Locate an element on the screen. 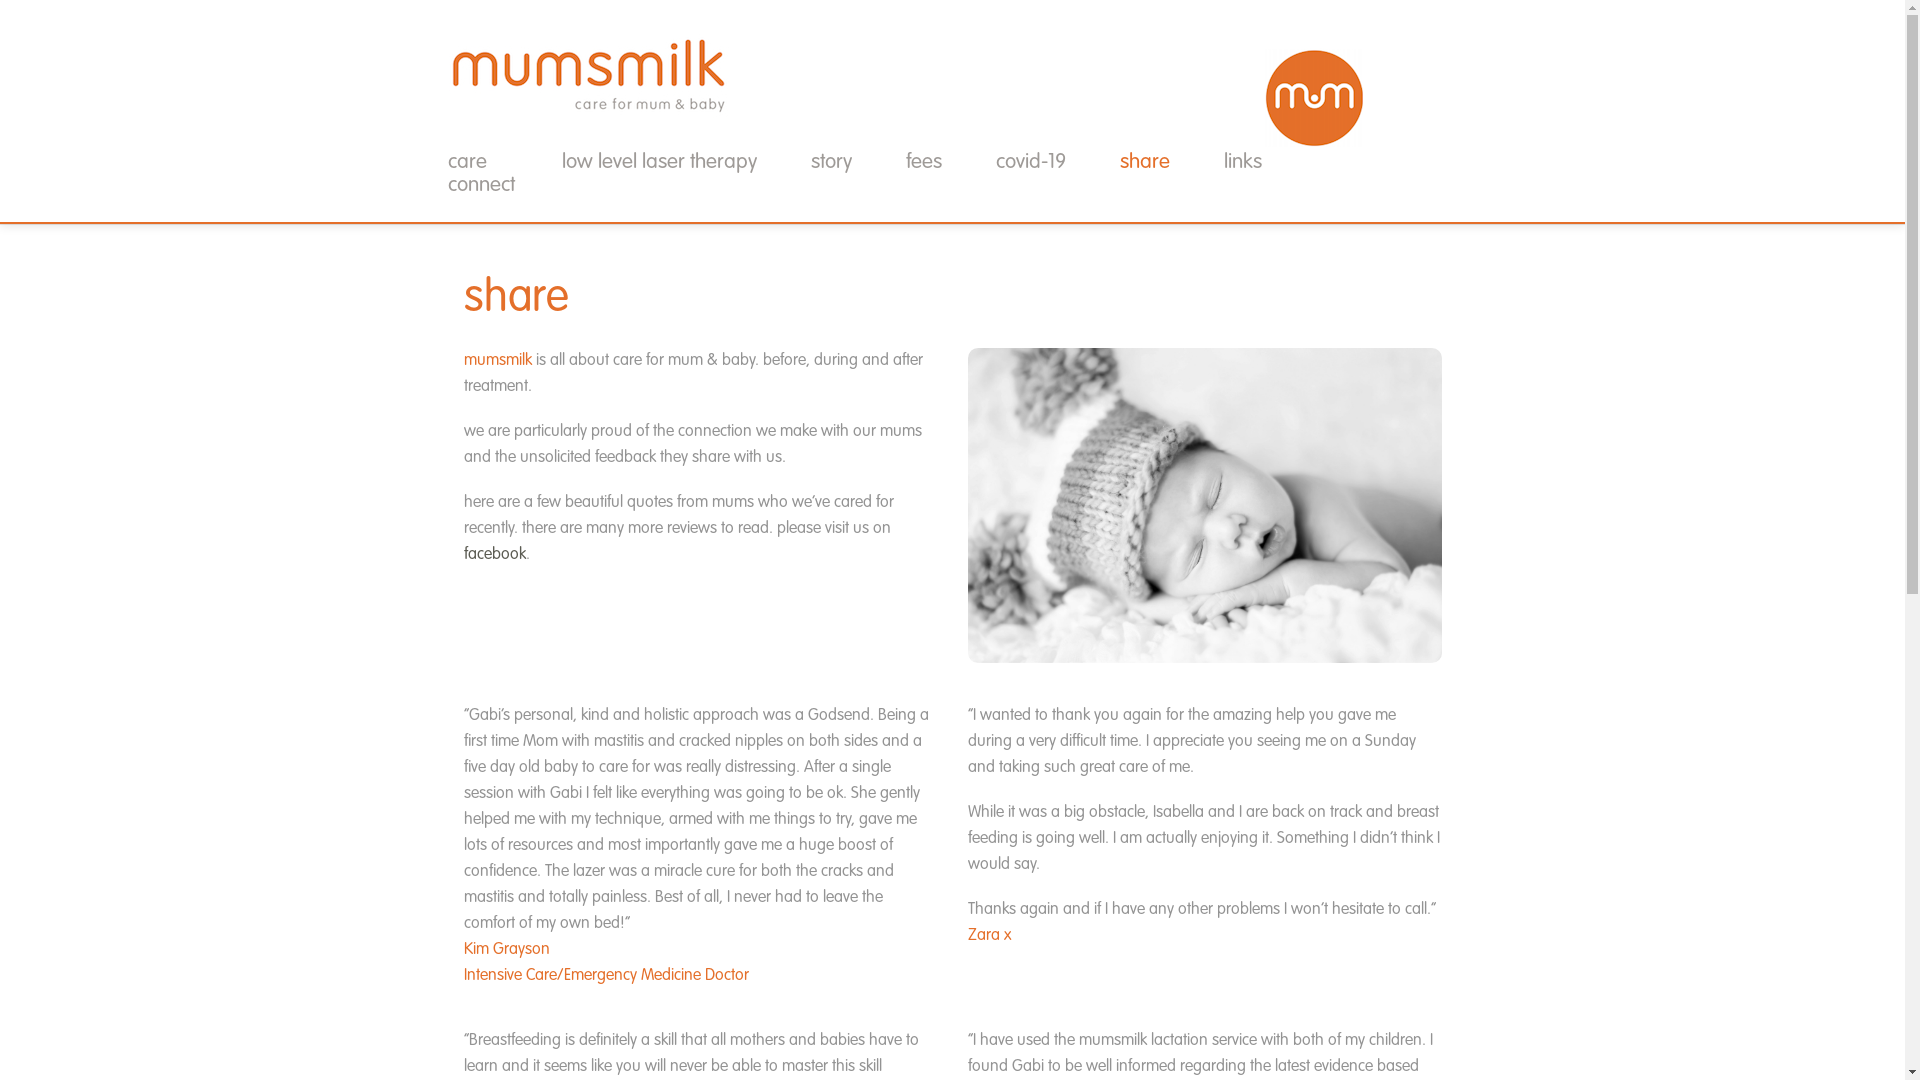 This screenshot has width=1920, height=1080. story is located at coordinates (832, 162).